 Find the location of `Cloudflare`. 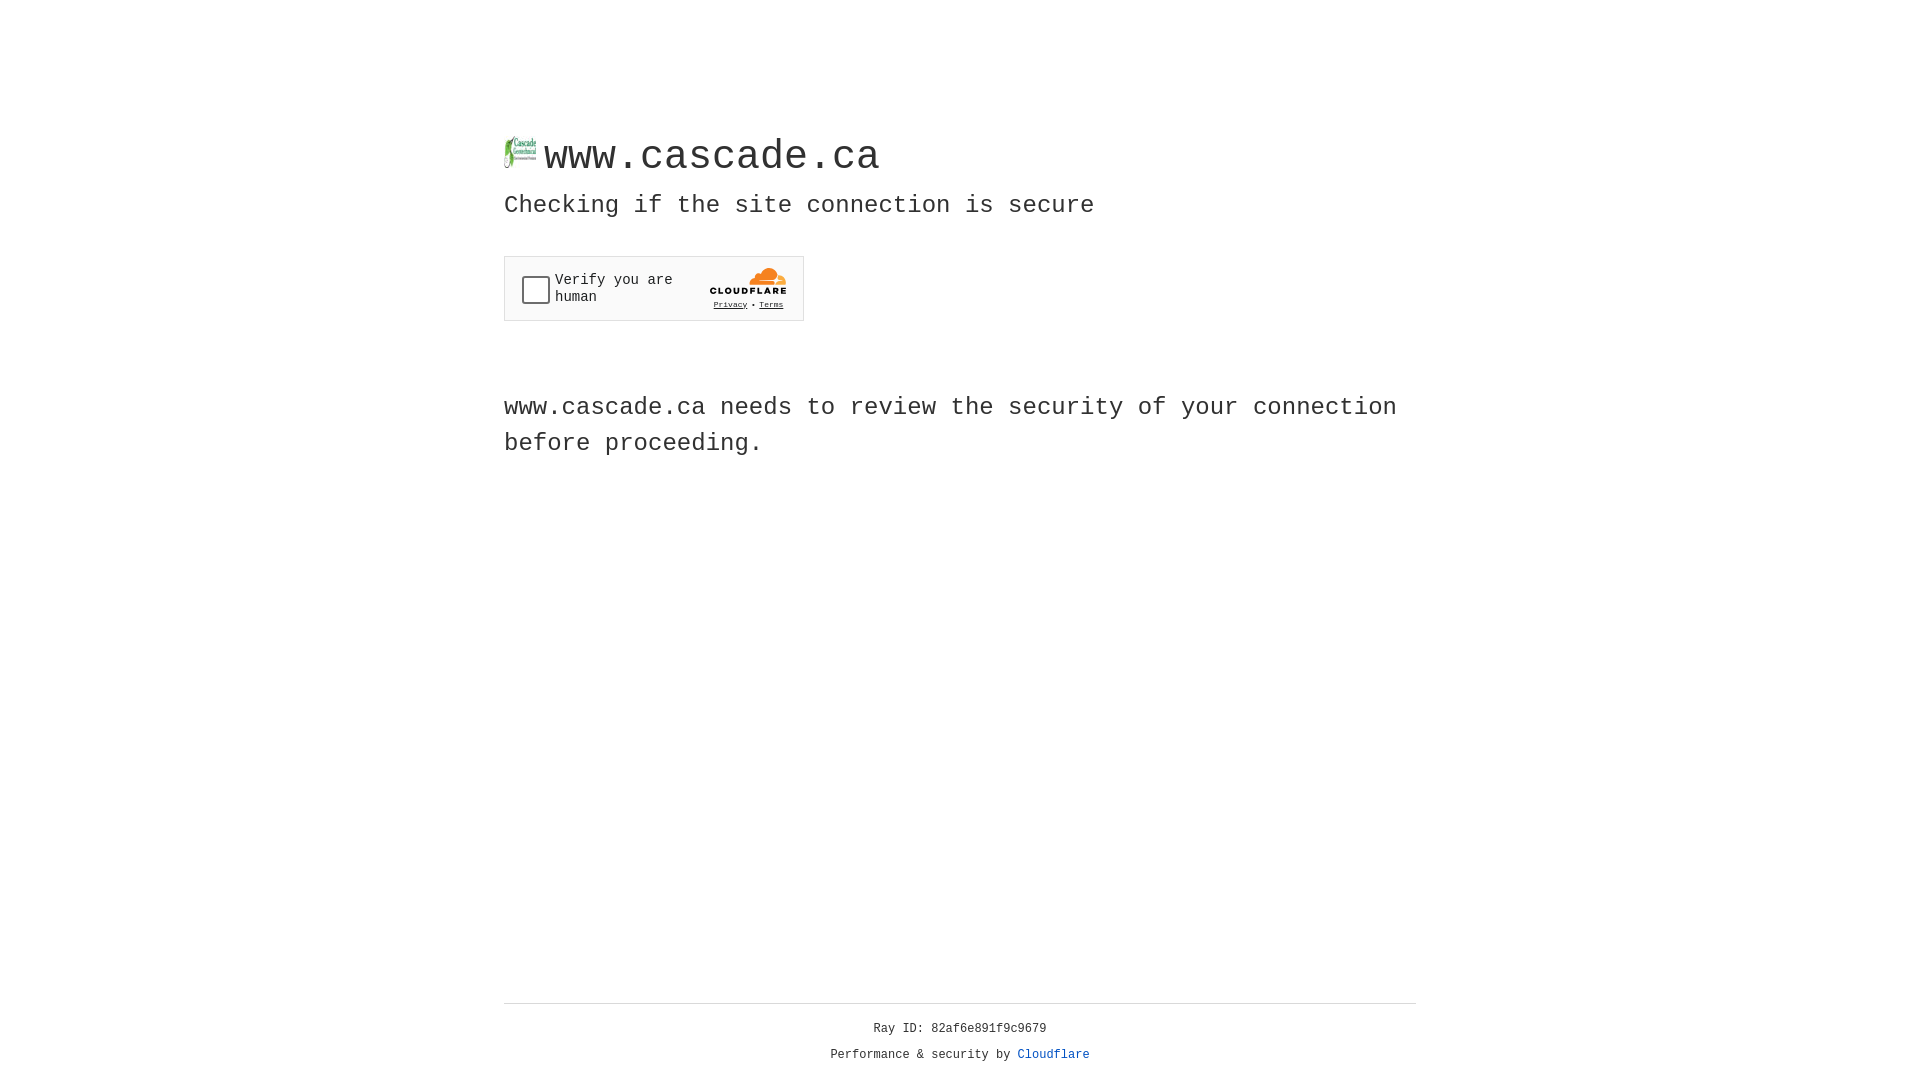

Cloudflare is located at coordinates (1054, 1055).